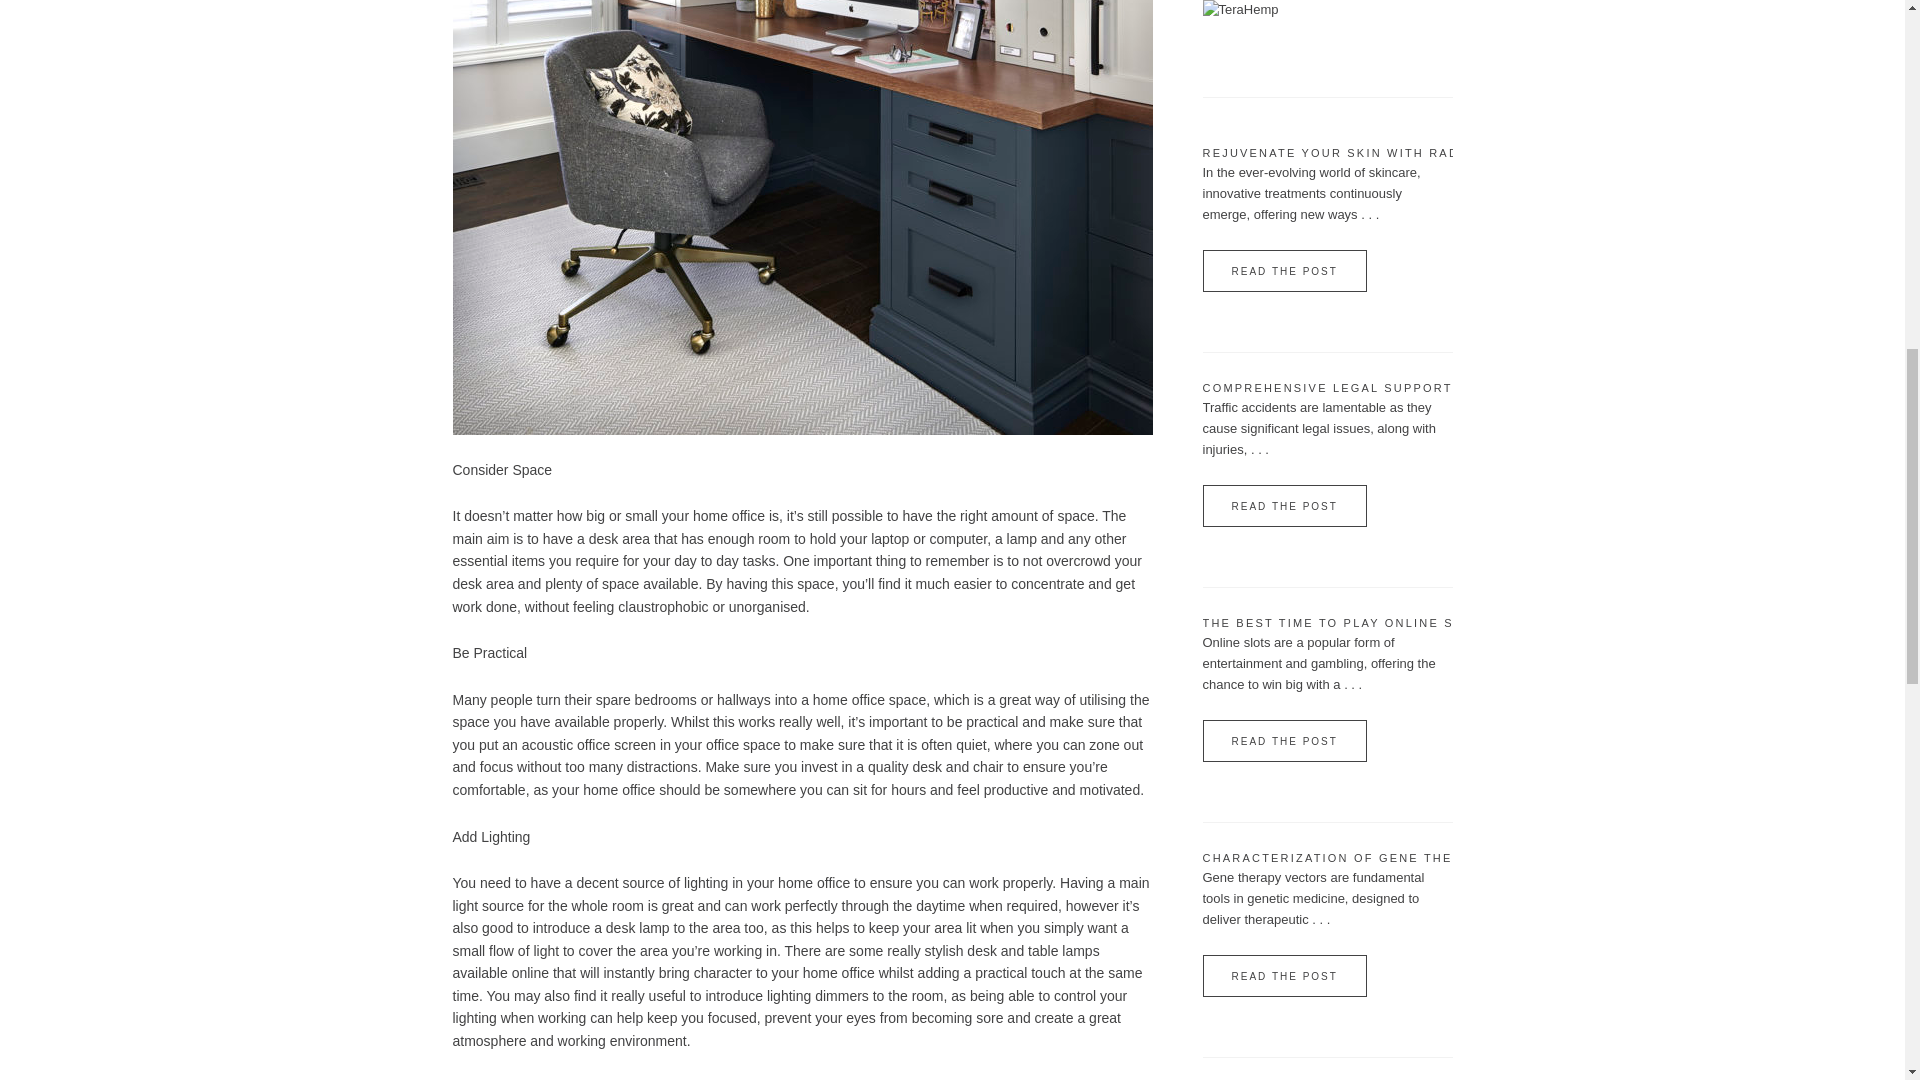 This screenshot has width=1920, height=1080. I want to click on a desk lamp, so click(630, 928).